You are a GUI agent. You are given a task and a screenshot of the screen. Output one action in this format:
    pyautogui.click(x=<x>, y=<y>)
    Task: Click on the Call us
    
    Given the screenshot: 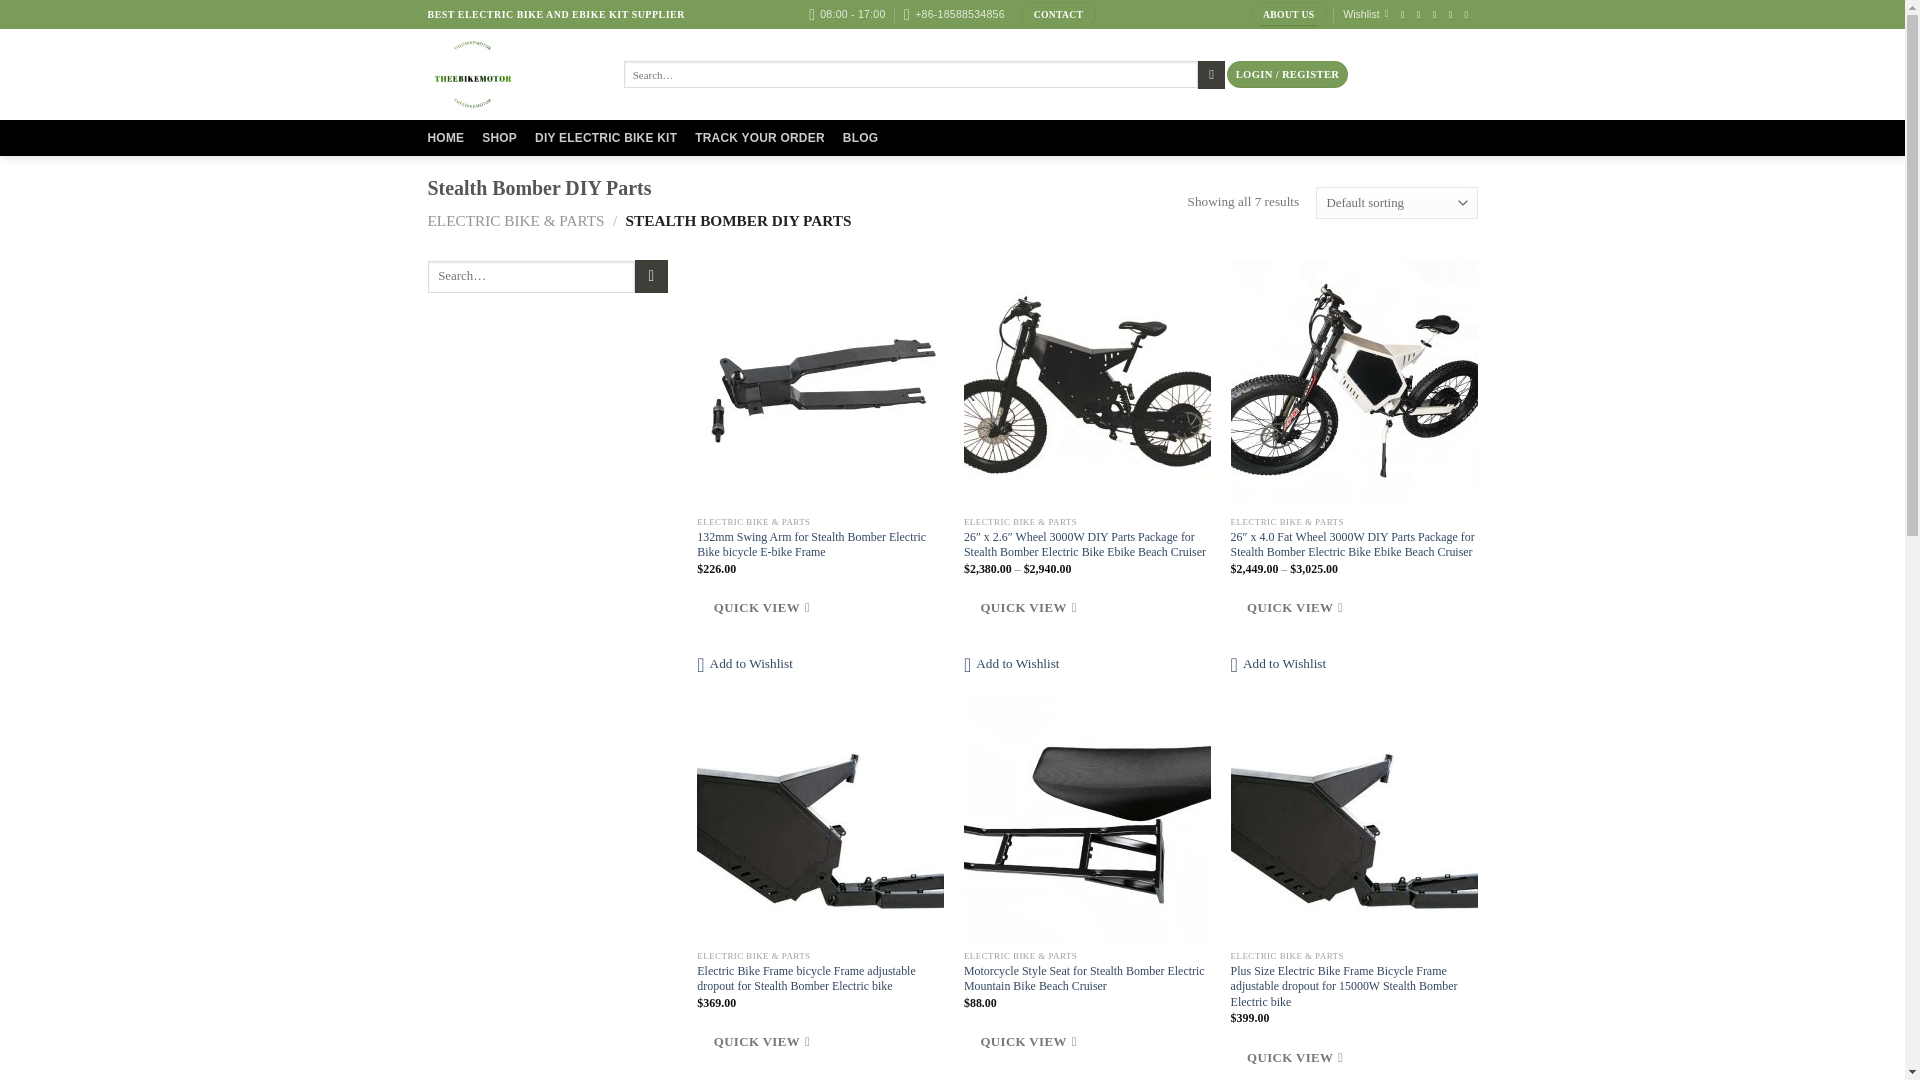 What is the action you would take?
    pyautogui.click(x=1454, y=14)
    